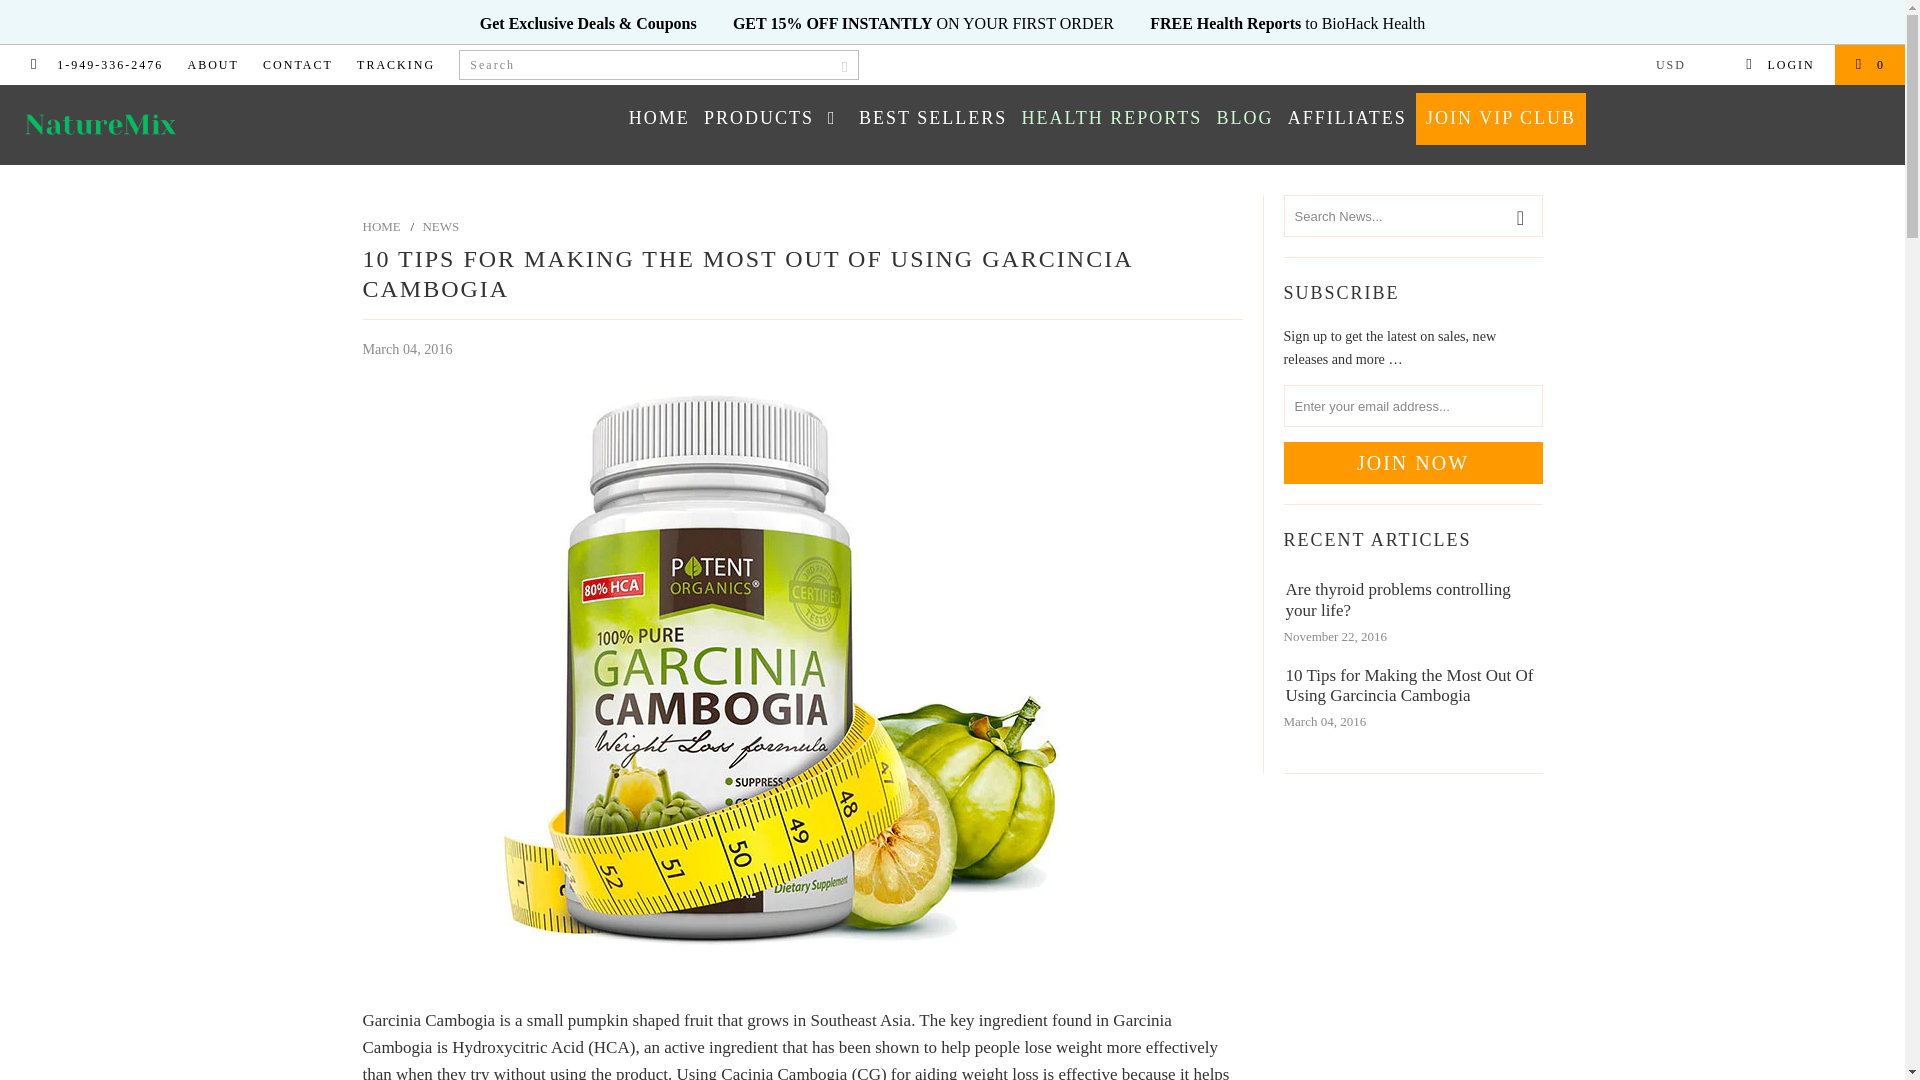 This screenshot has height=1080, width=1920. Describe the element at coordinates (396, 65) in the screenshot. I see `TRACKING` at that location.